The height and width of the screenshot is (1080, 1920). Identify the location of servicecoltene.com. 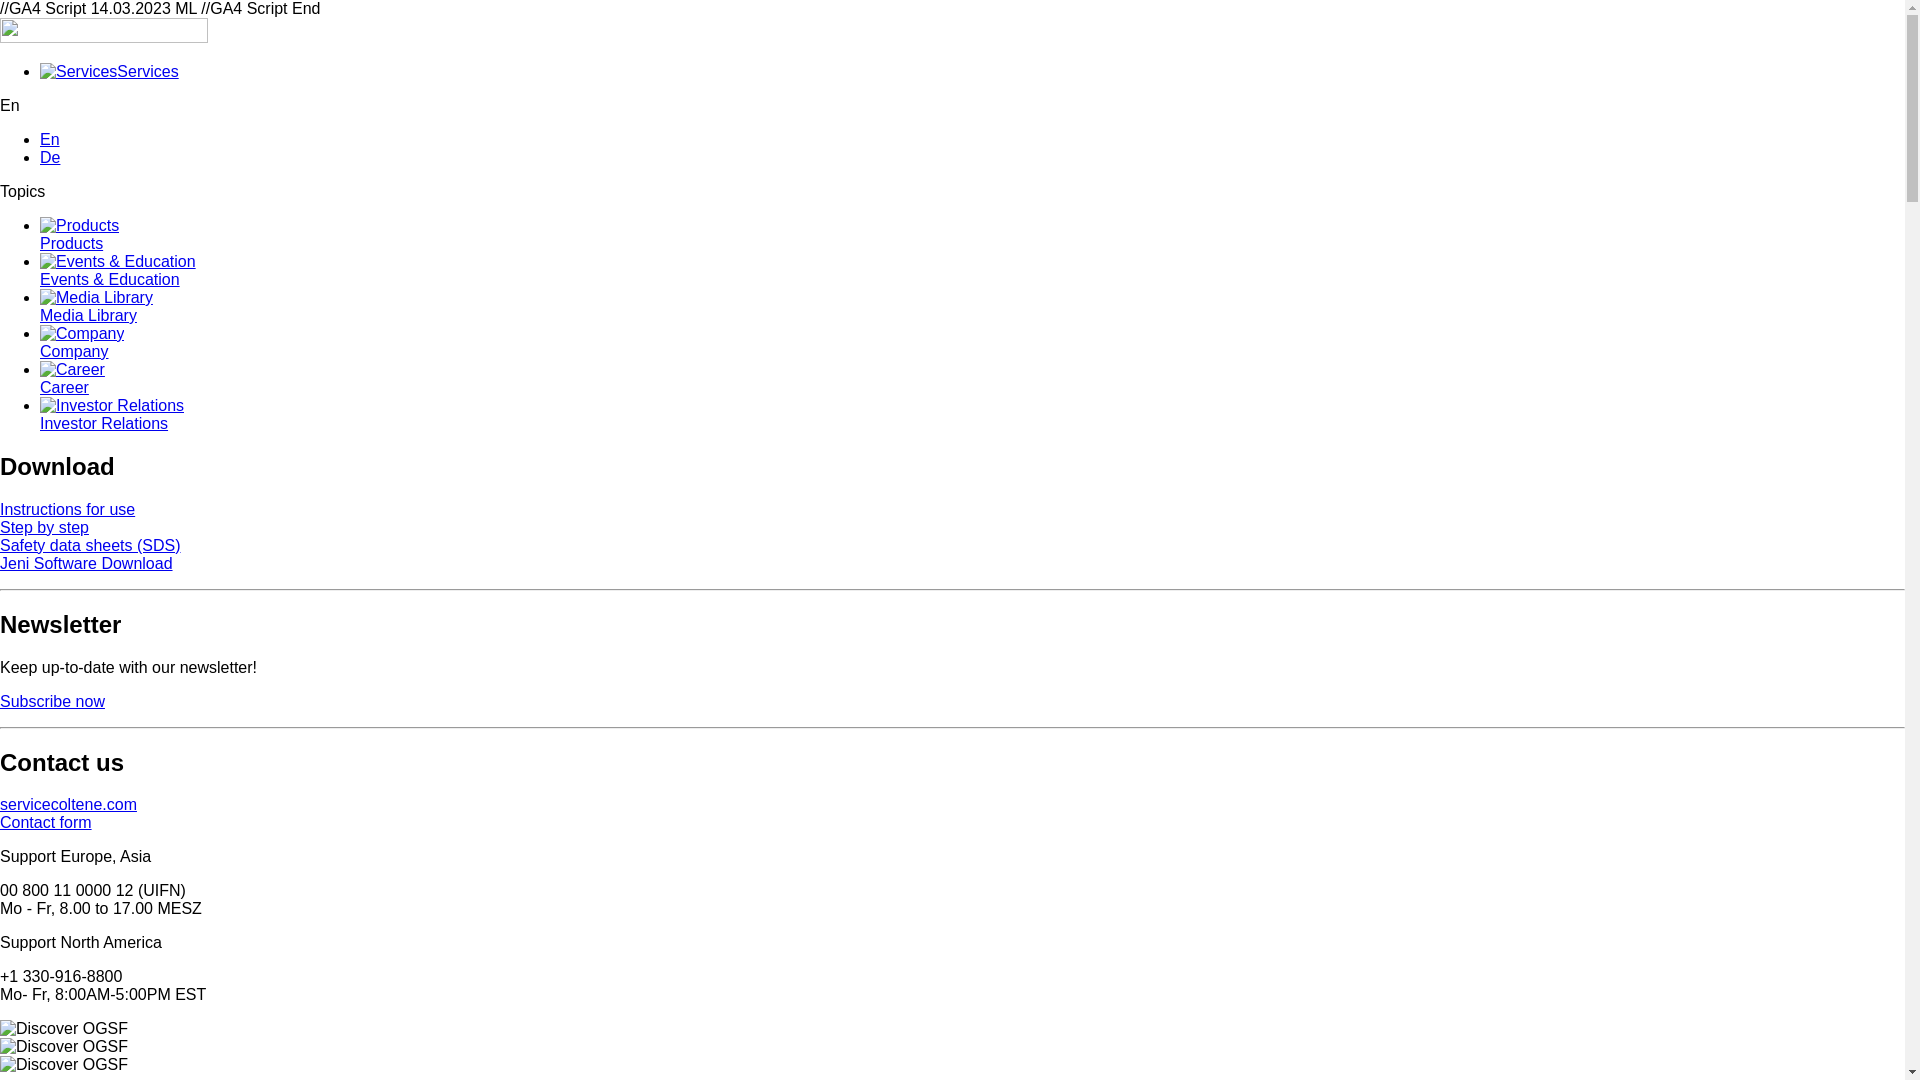
(68, 804).